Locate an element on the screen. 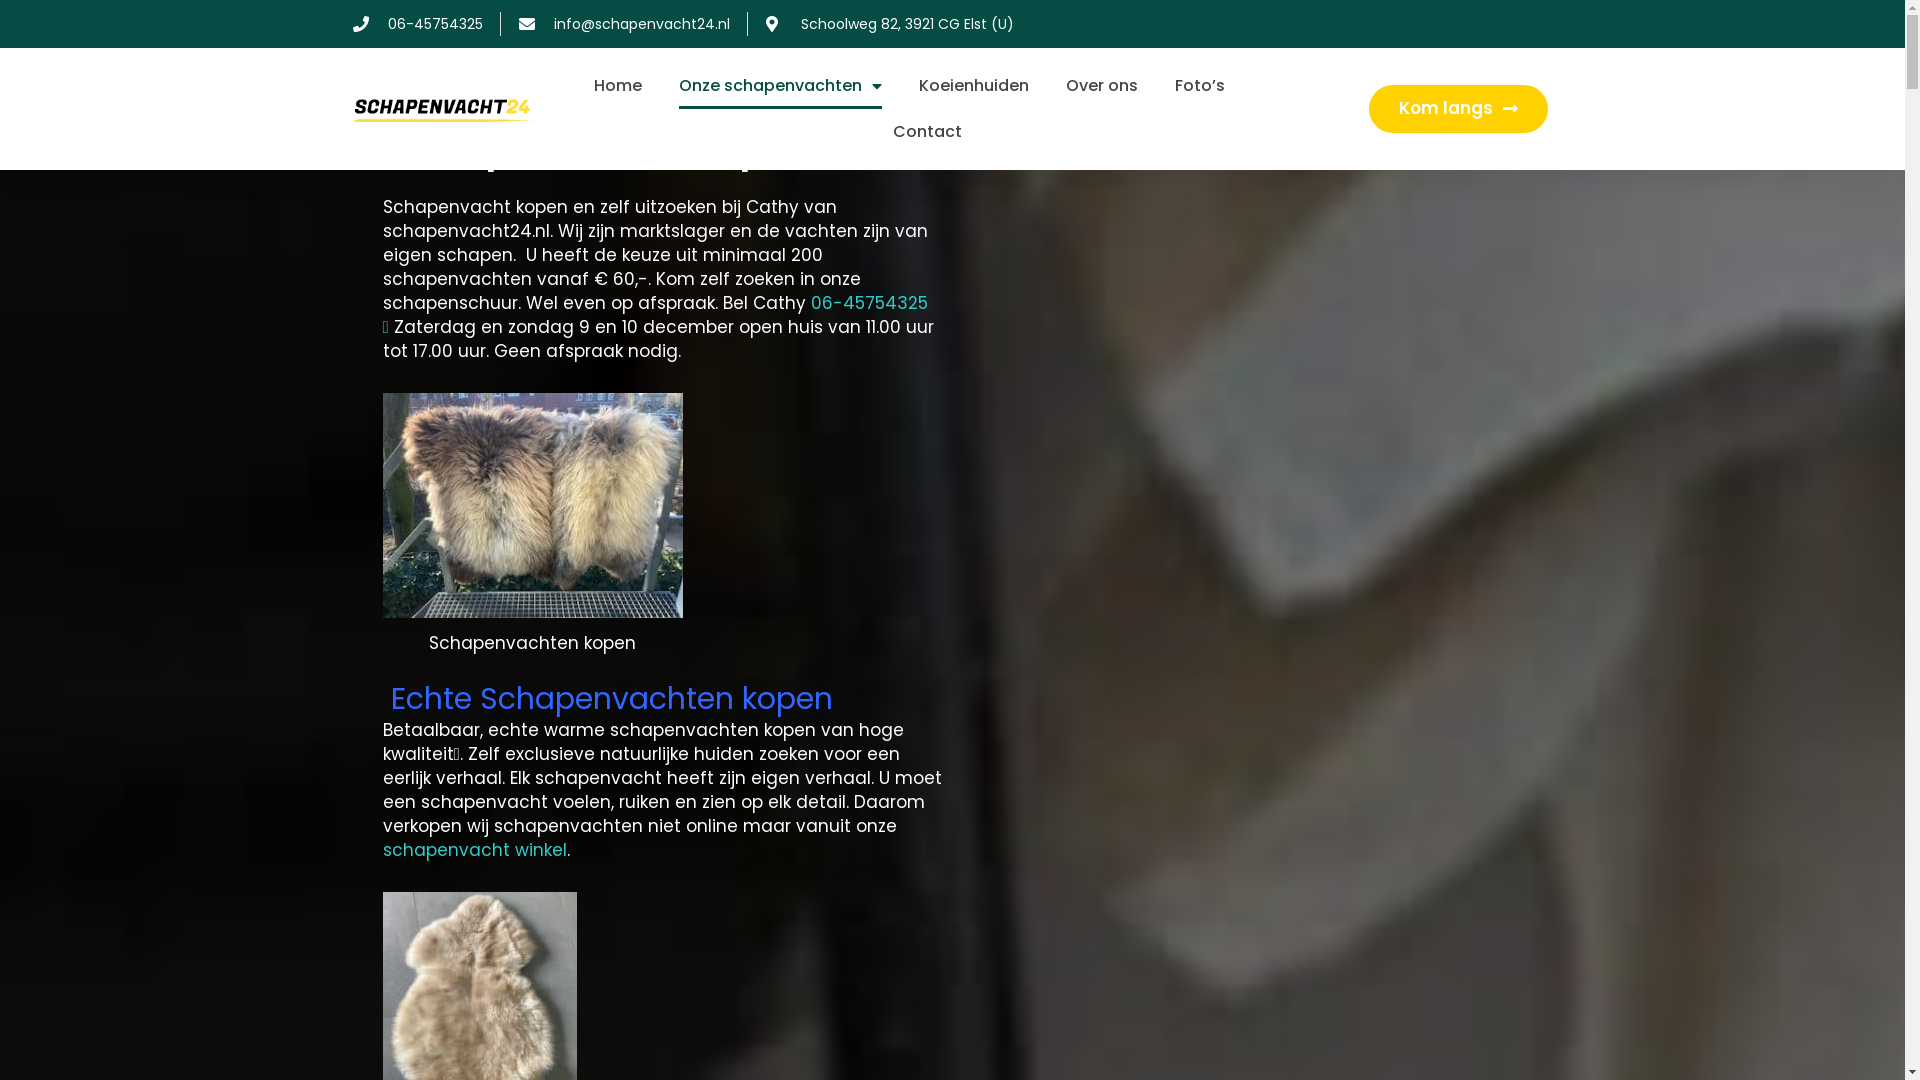 This screenshot has height=1080, width=1920. Schoolweg 82, 3921 CG Elst (U) is located at coordinates (890, 24).